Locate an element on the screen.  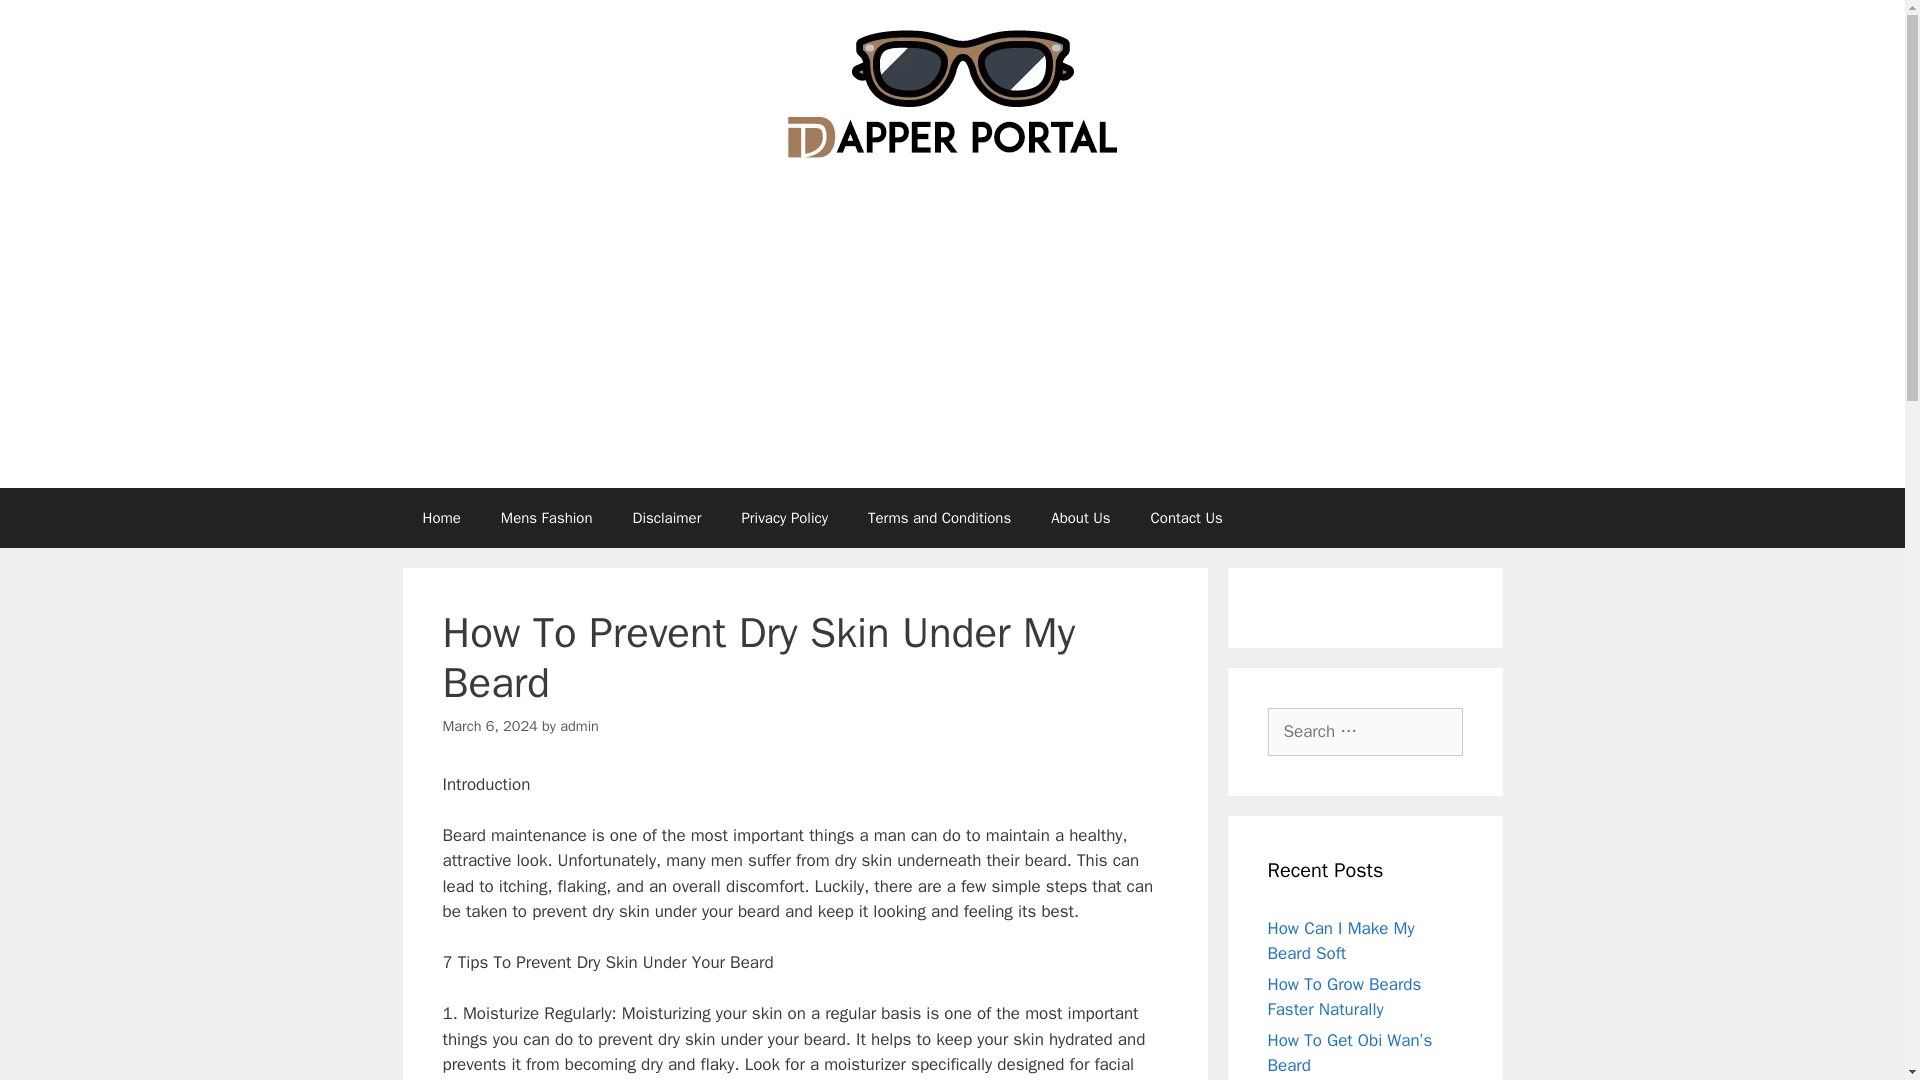
How Can I Make My Beard Soft is located at coordinates (1341, 942).